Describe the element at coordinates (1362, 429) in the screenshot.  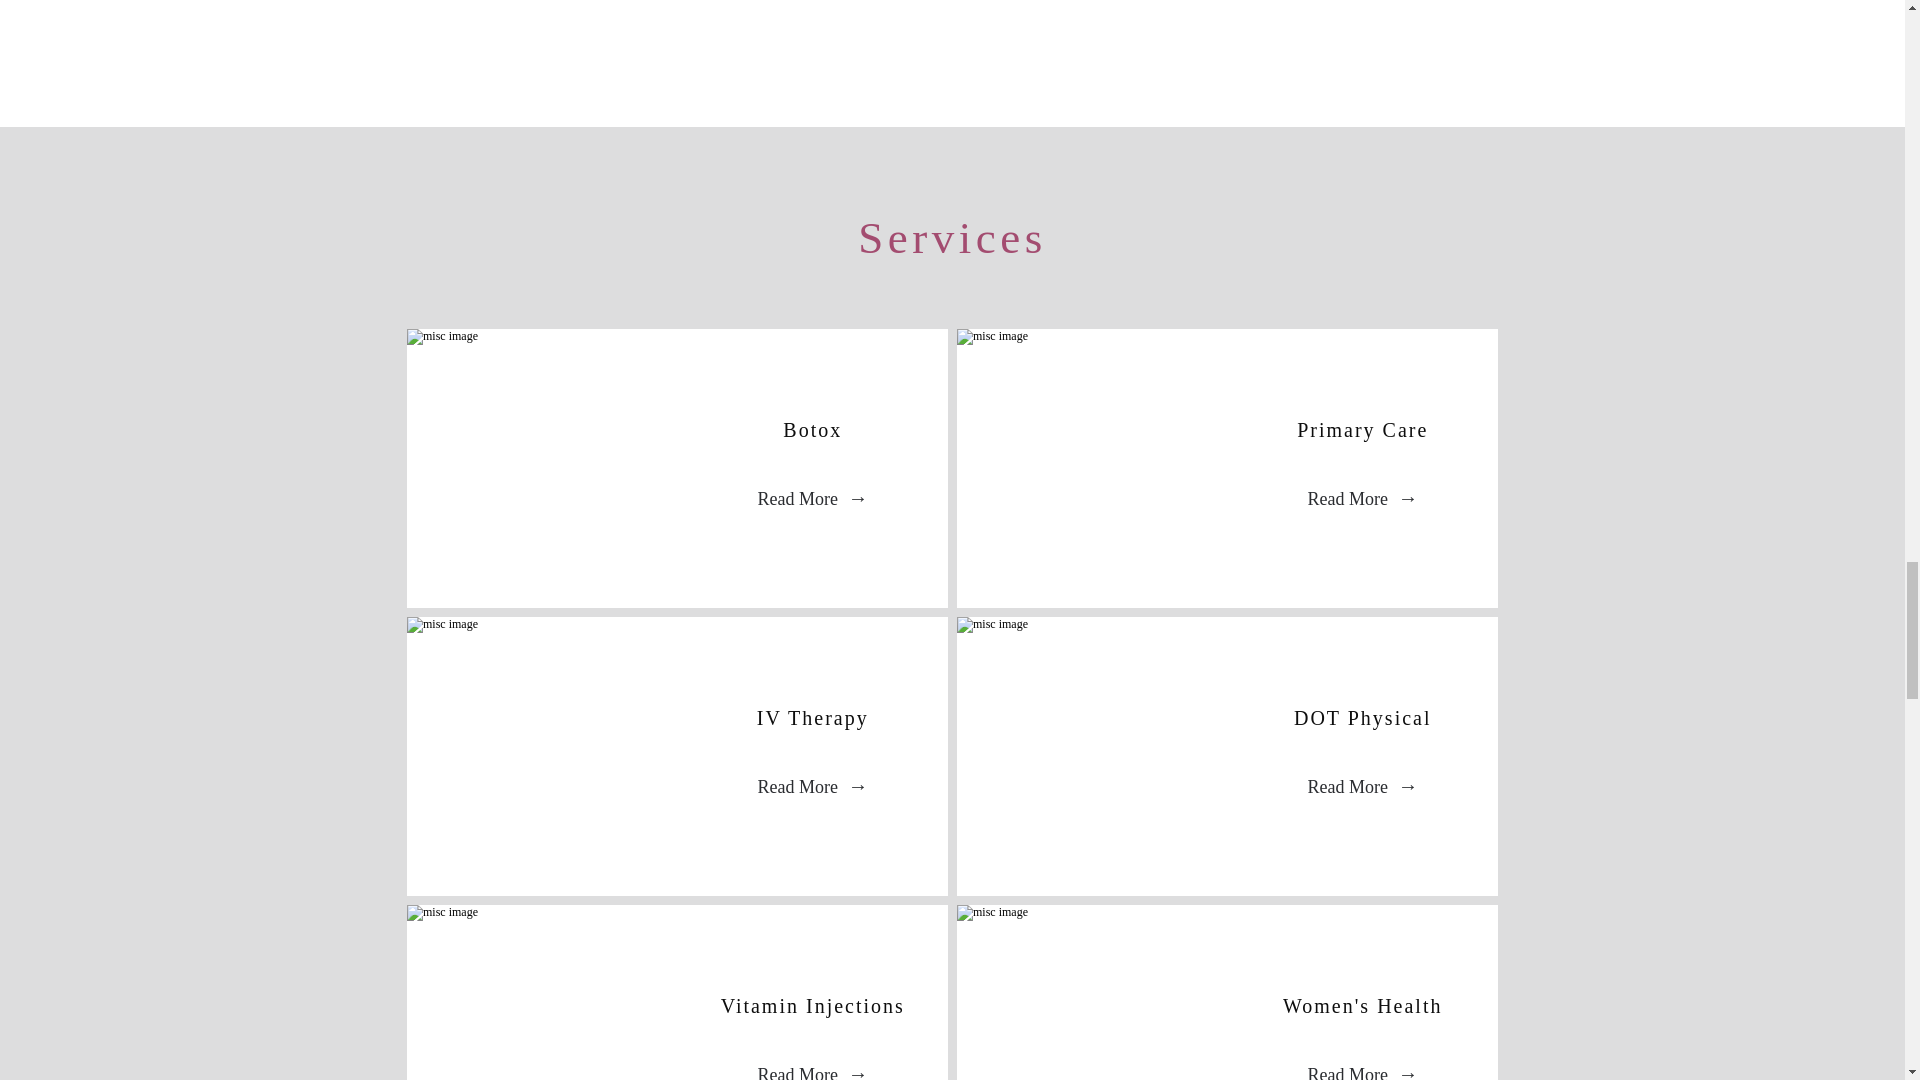
I see `Primary Care` at that location.